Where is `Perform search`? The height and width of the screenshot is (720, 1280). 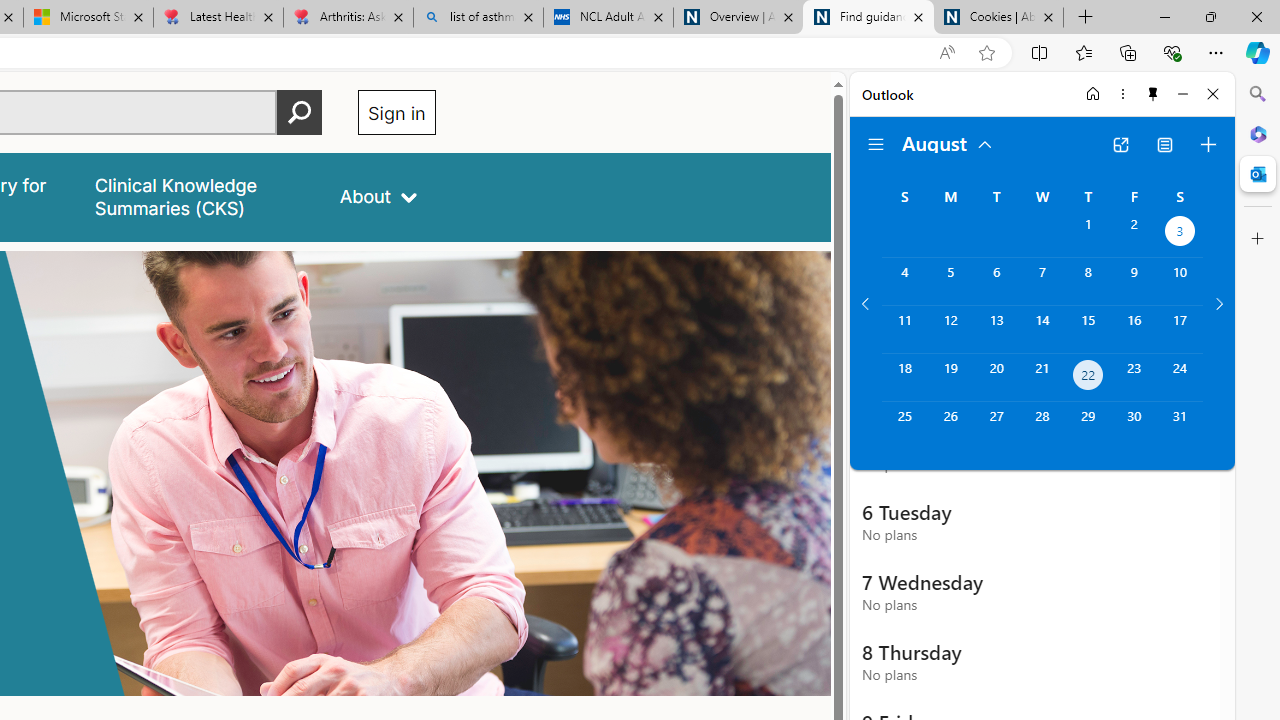
Perform search is located at coordinates (299, 112).